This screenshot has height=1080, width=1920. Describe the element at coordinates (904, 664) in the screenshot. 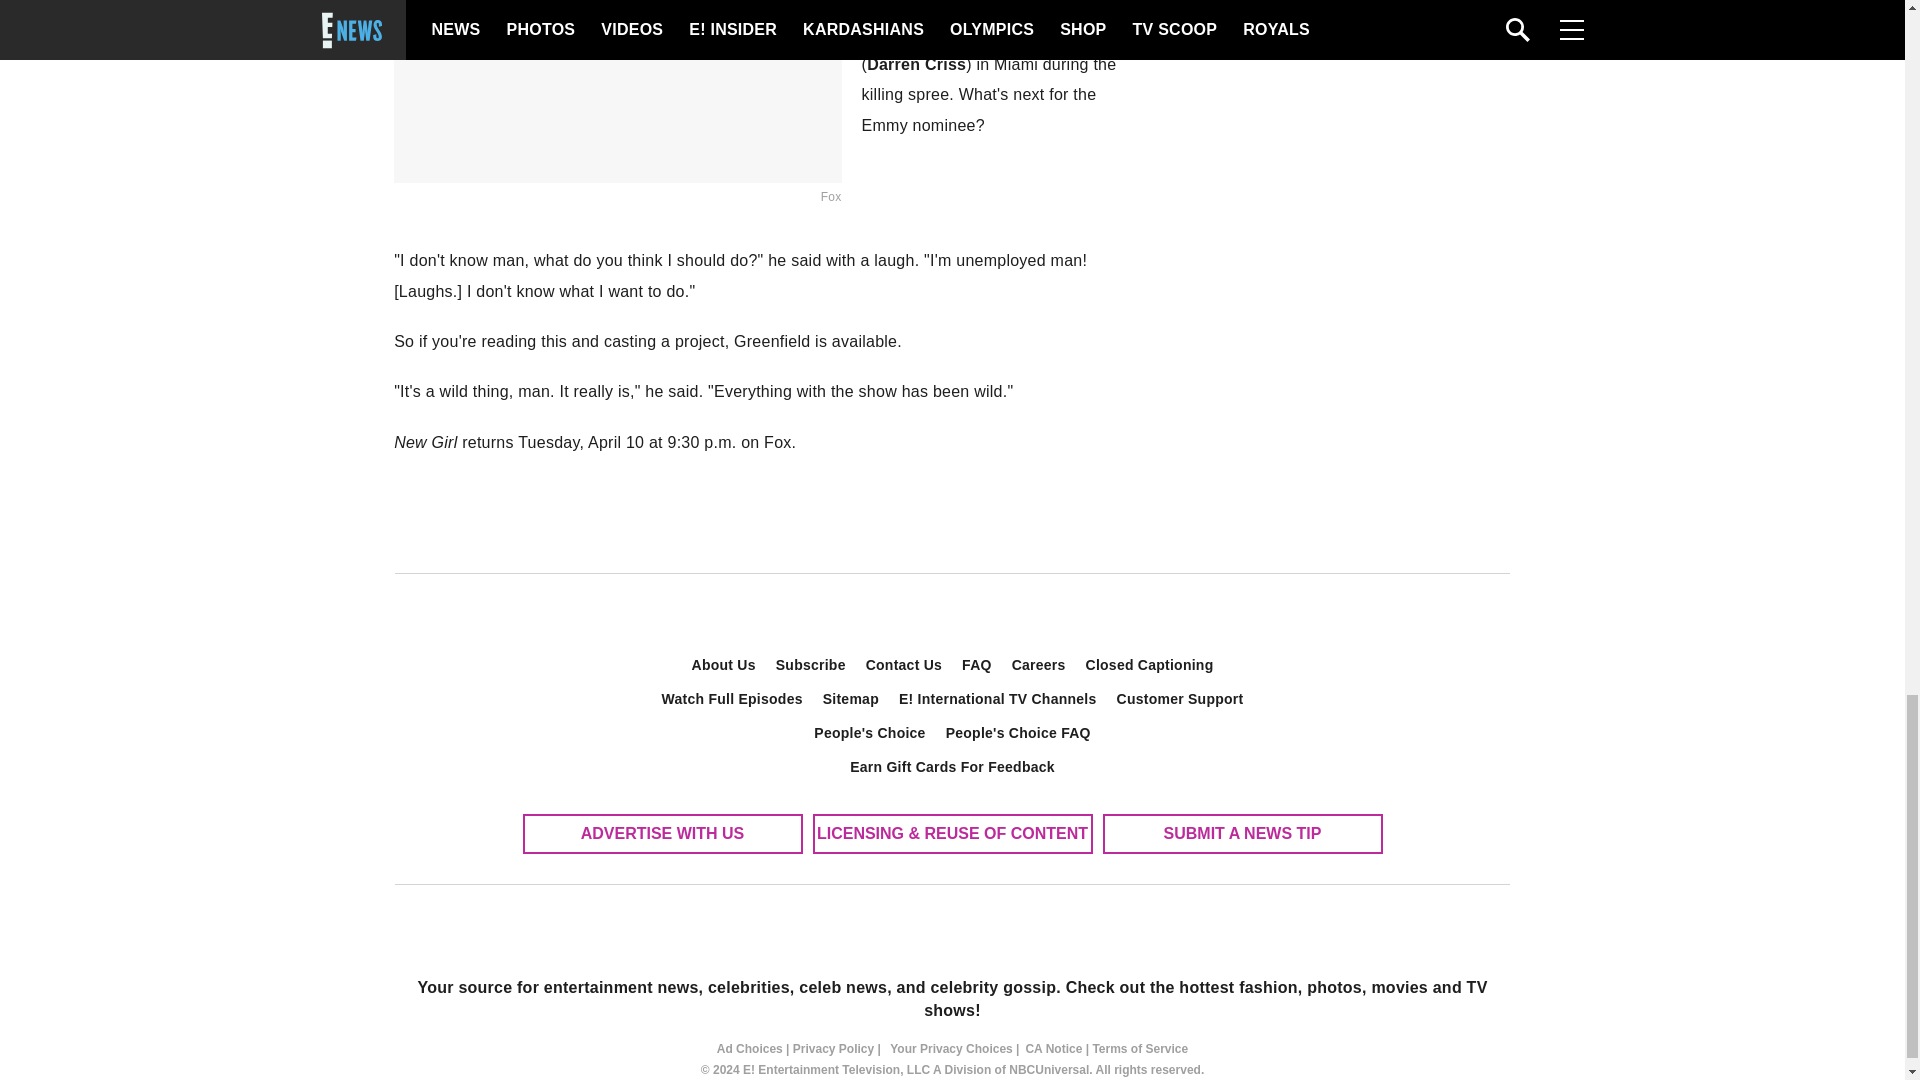

I see `Contact Us` at that location.